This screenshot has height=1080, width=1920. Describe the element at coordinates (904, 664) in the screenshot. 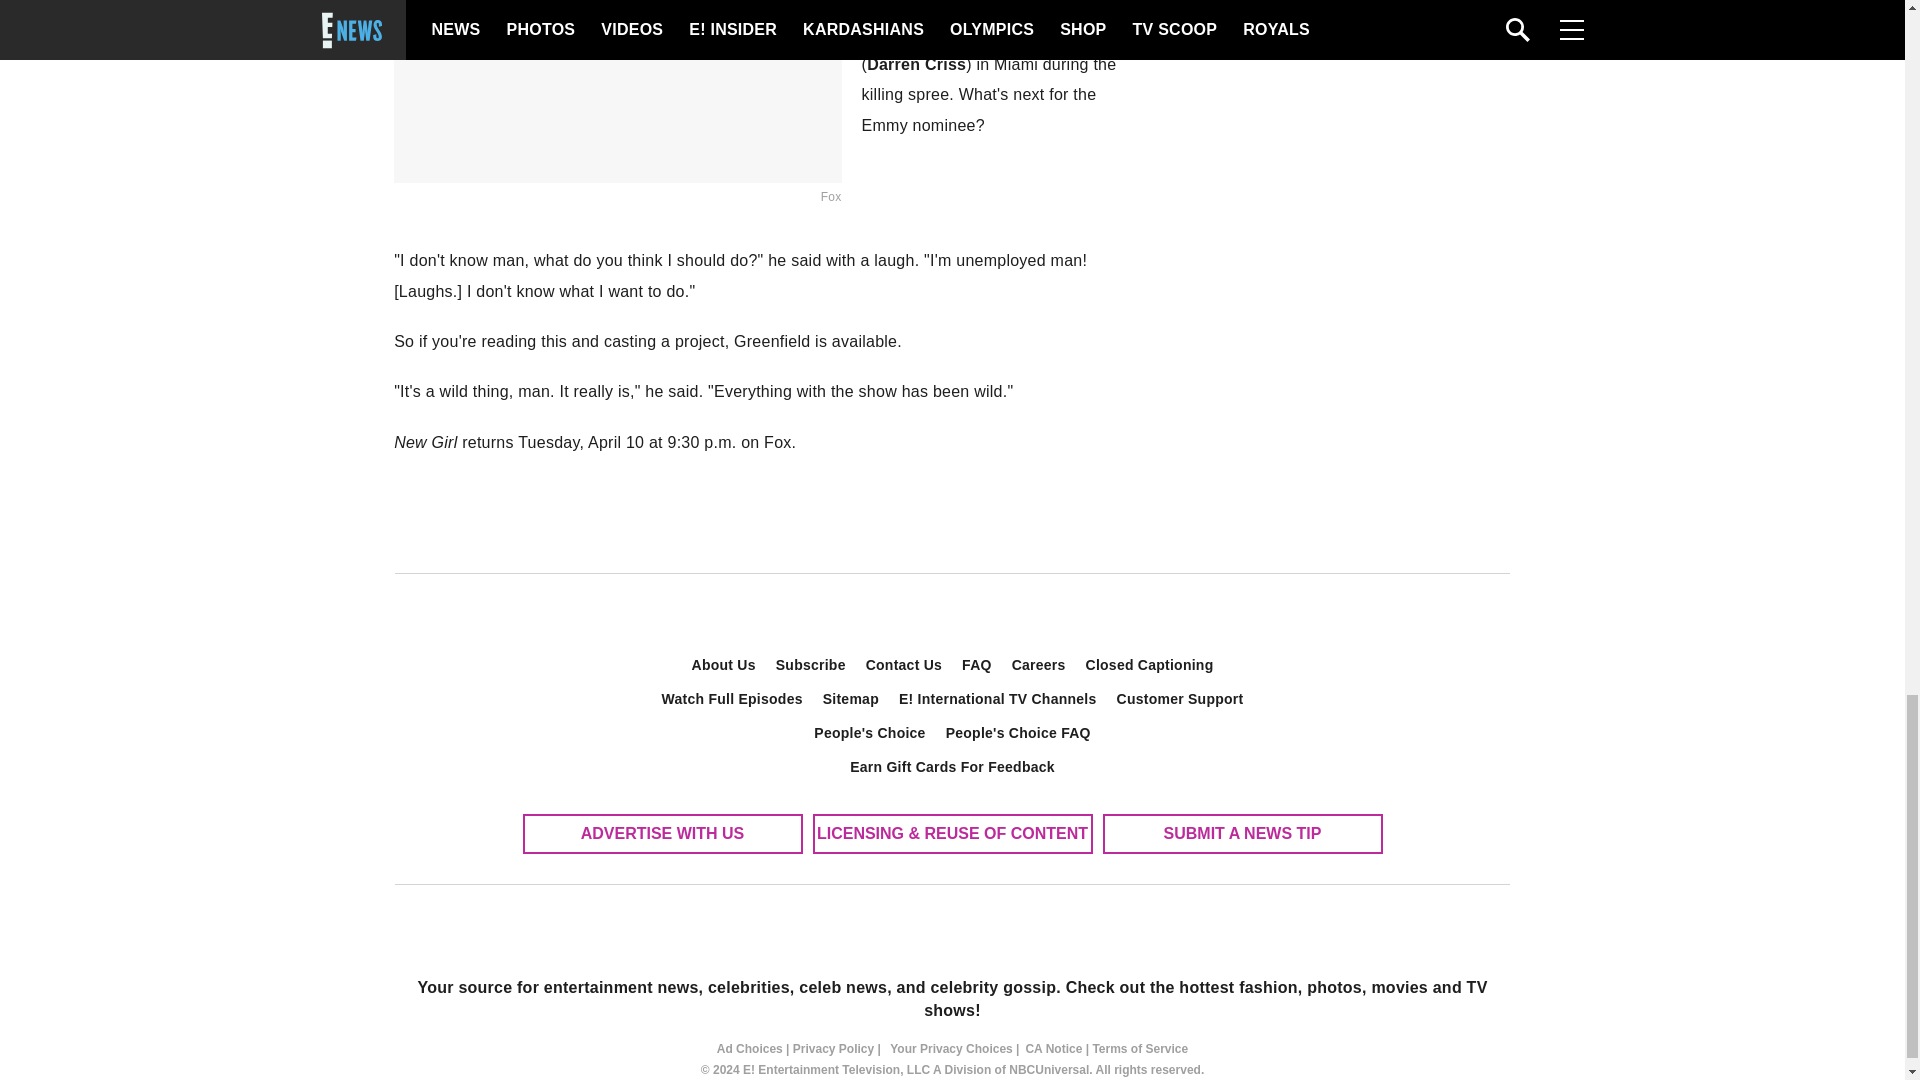

I see `Contact Us` at that location.